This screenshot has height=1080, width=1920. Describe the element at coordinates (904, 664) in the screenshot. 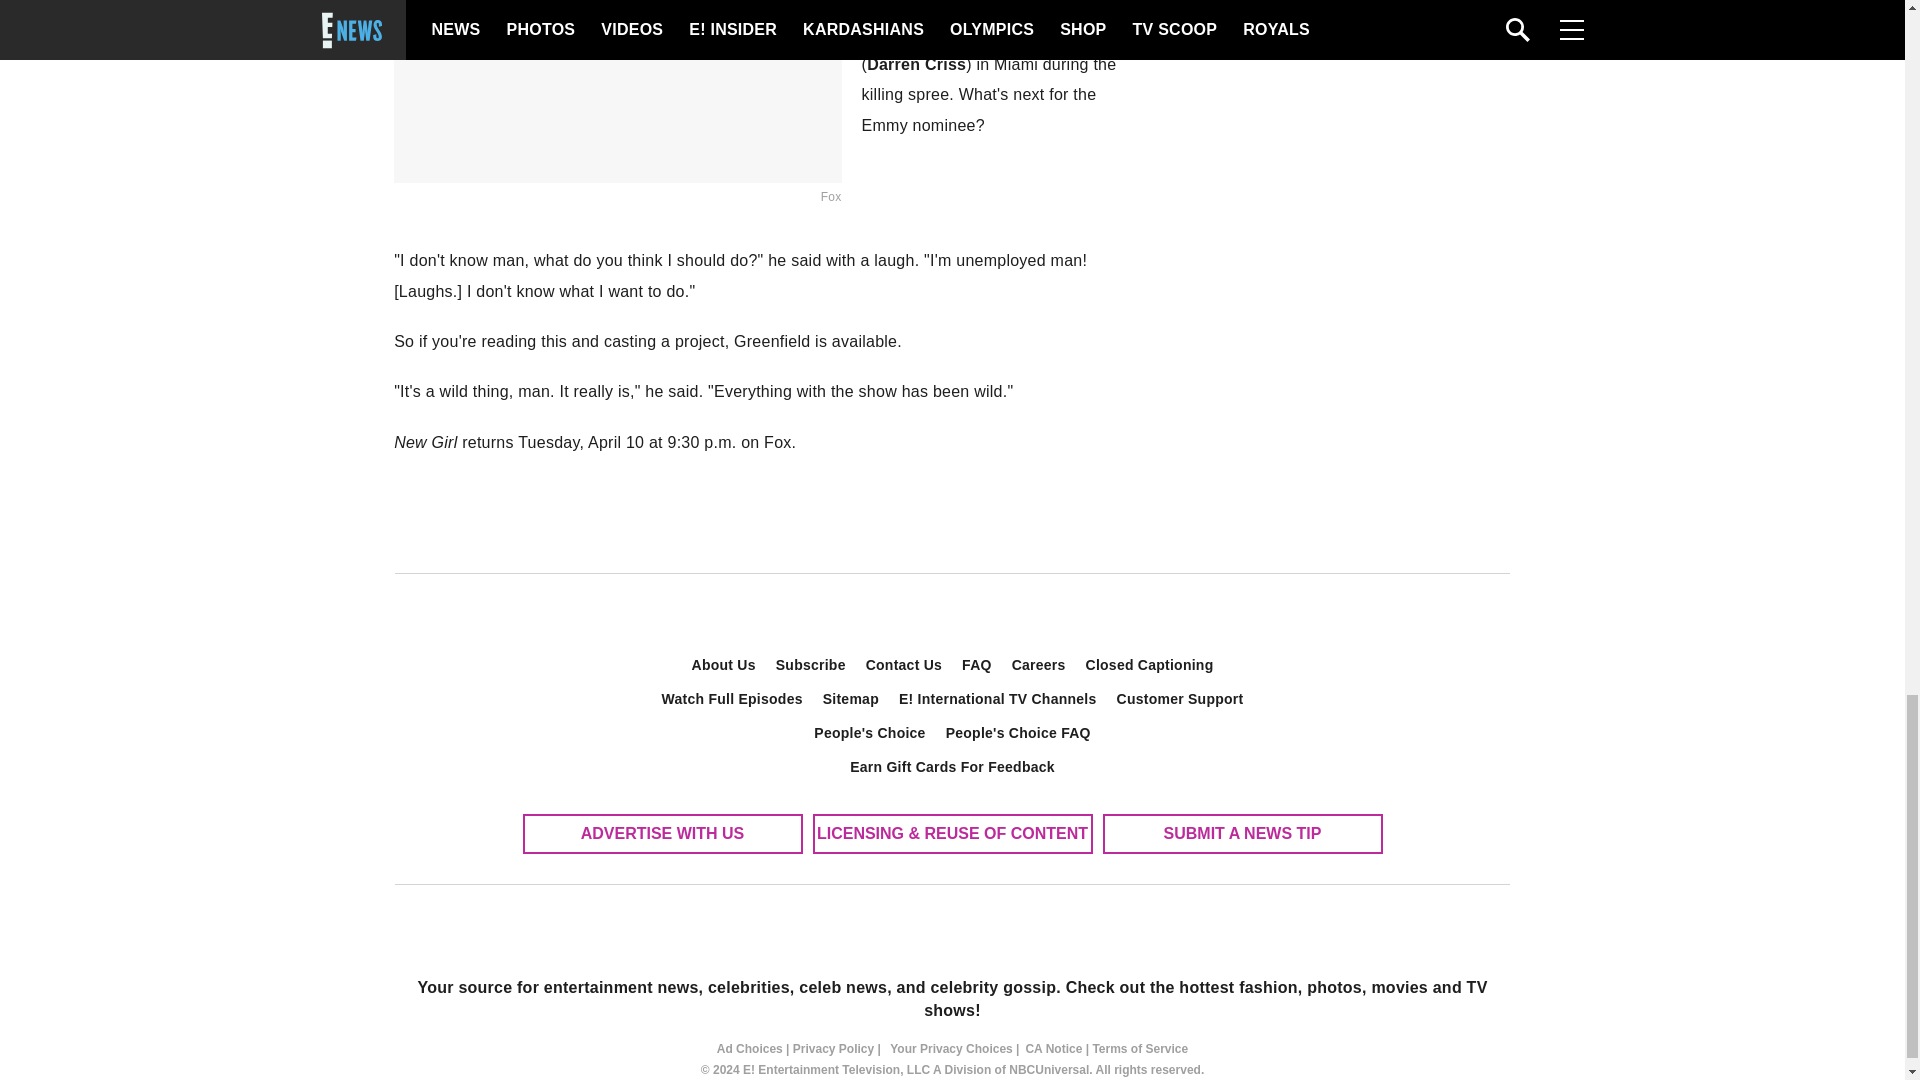

I see `Contact Us` at that location.